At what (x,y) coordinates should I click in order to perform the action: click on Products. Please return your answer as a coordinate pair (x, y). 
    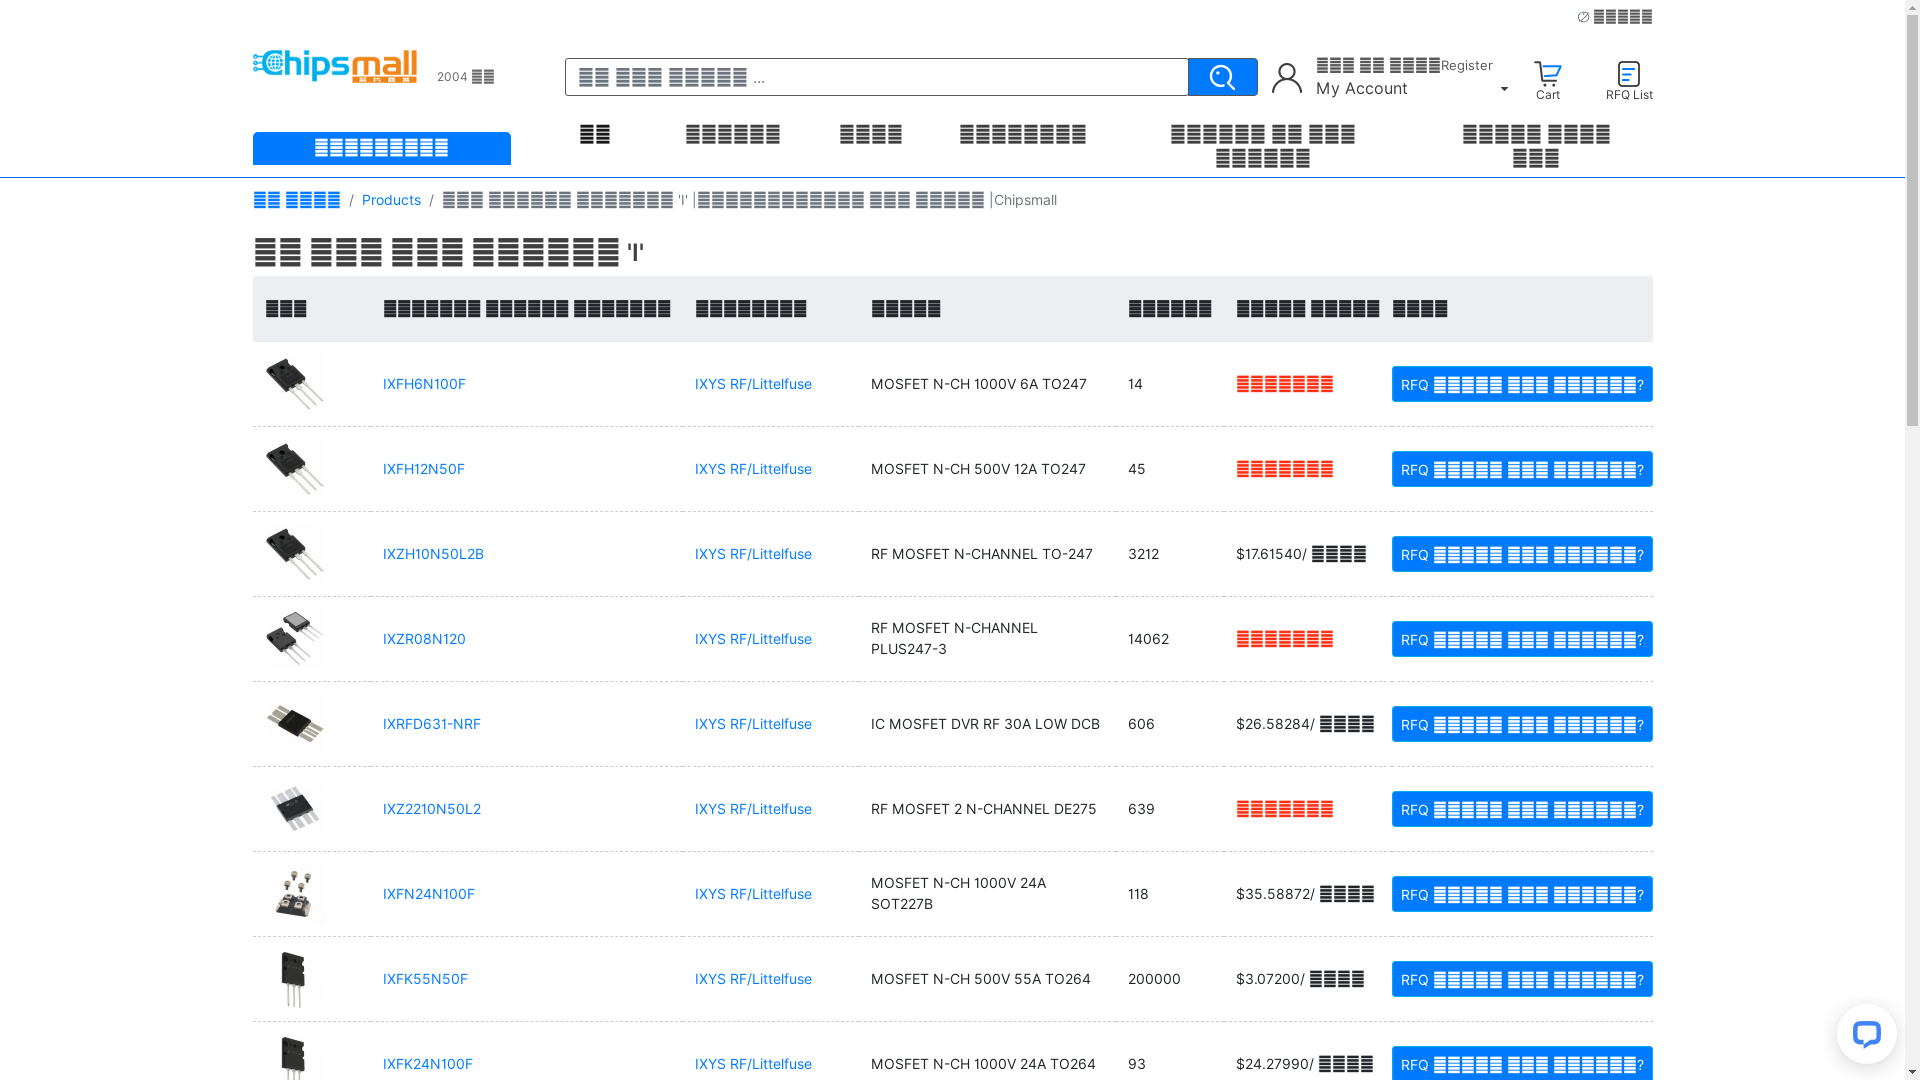
    Looking at the image, I should click on (392, 200).